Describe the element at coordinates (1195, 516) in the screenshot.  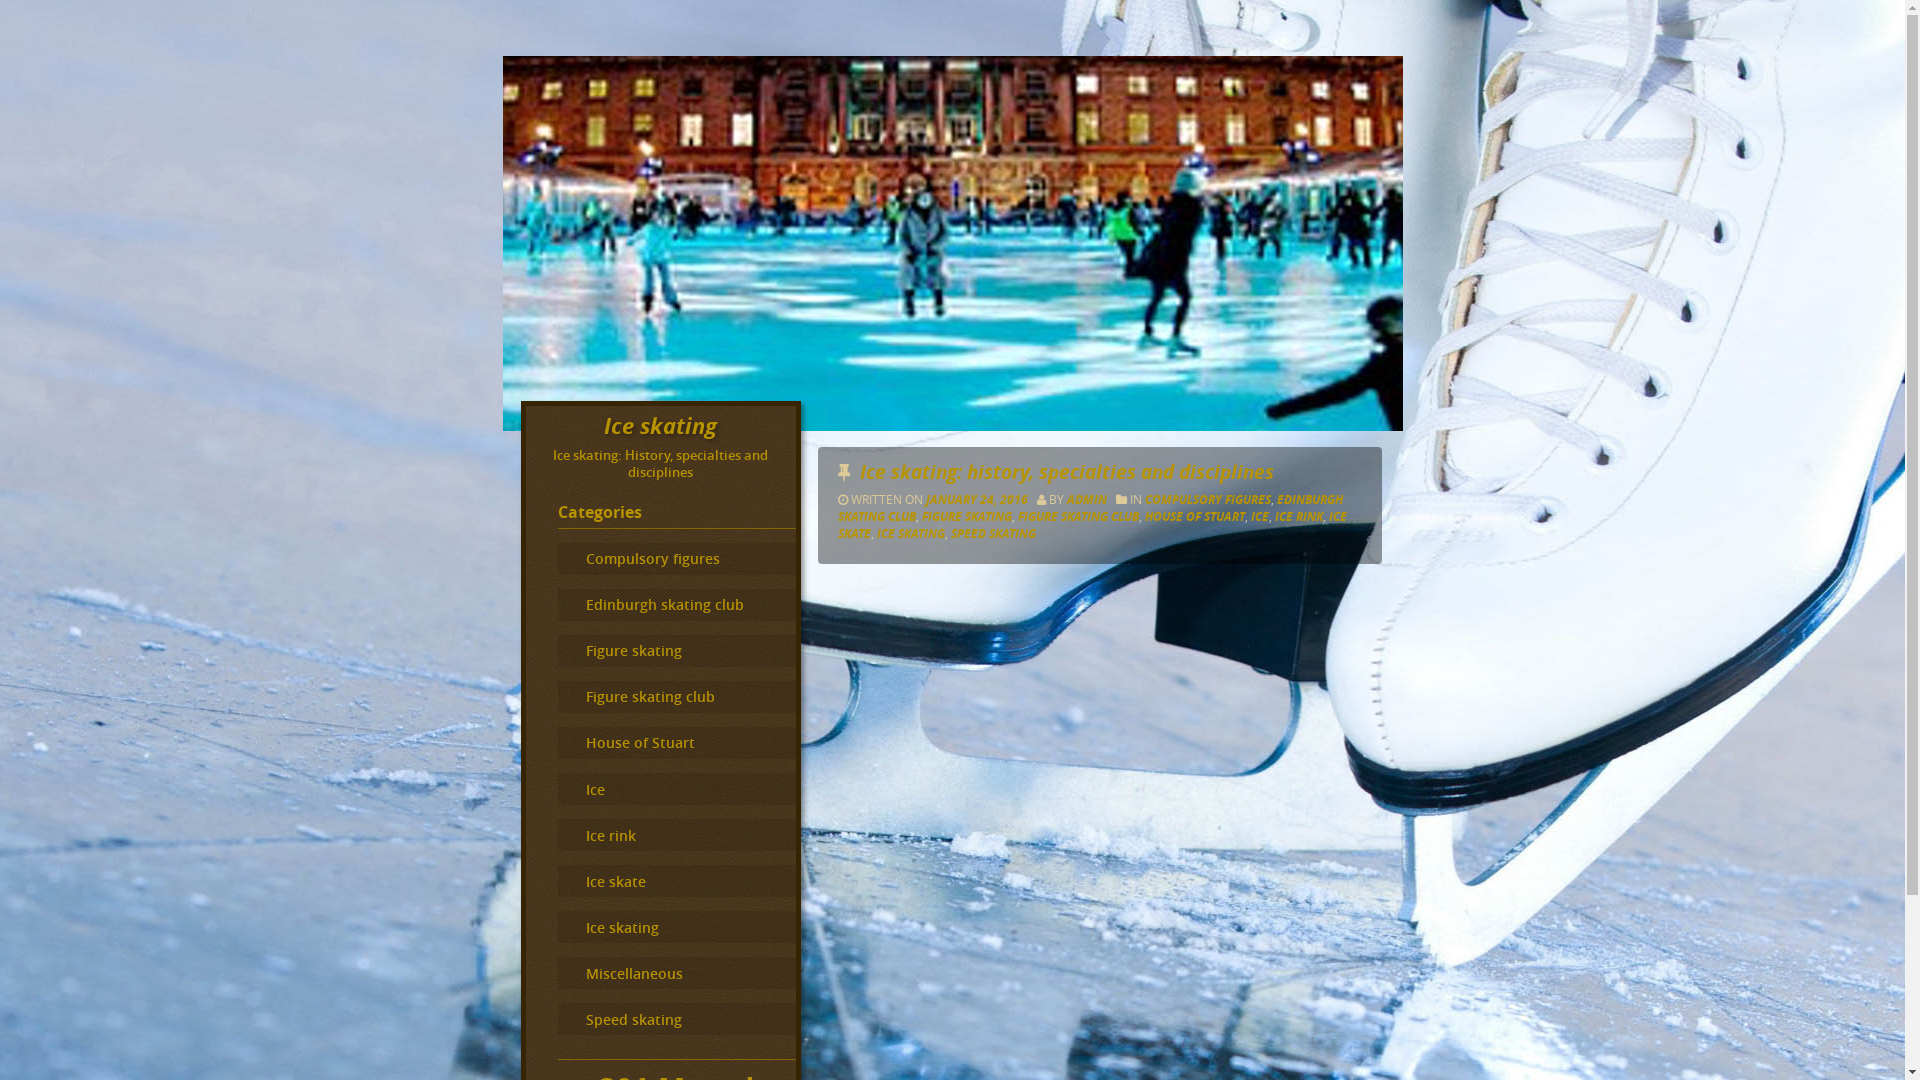
I see `HOUSE OF STUART` at that location.